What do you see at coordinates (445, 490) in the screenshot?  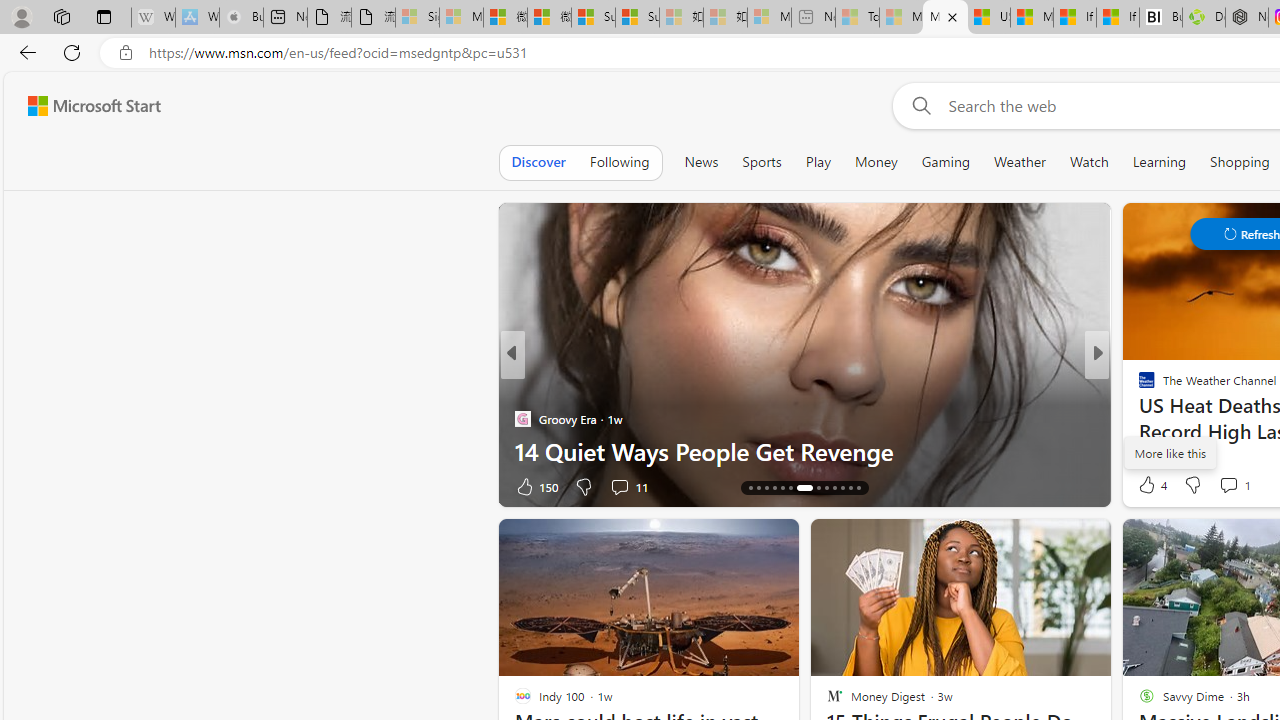 I see `You're following MSNBC` at bounding box center [445, 490].